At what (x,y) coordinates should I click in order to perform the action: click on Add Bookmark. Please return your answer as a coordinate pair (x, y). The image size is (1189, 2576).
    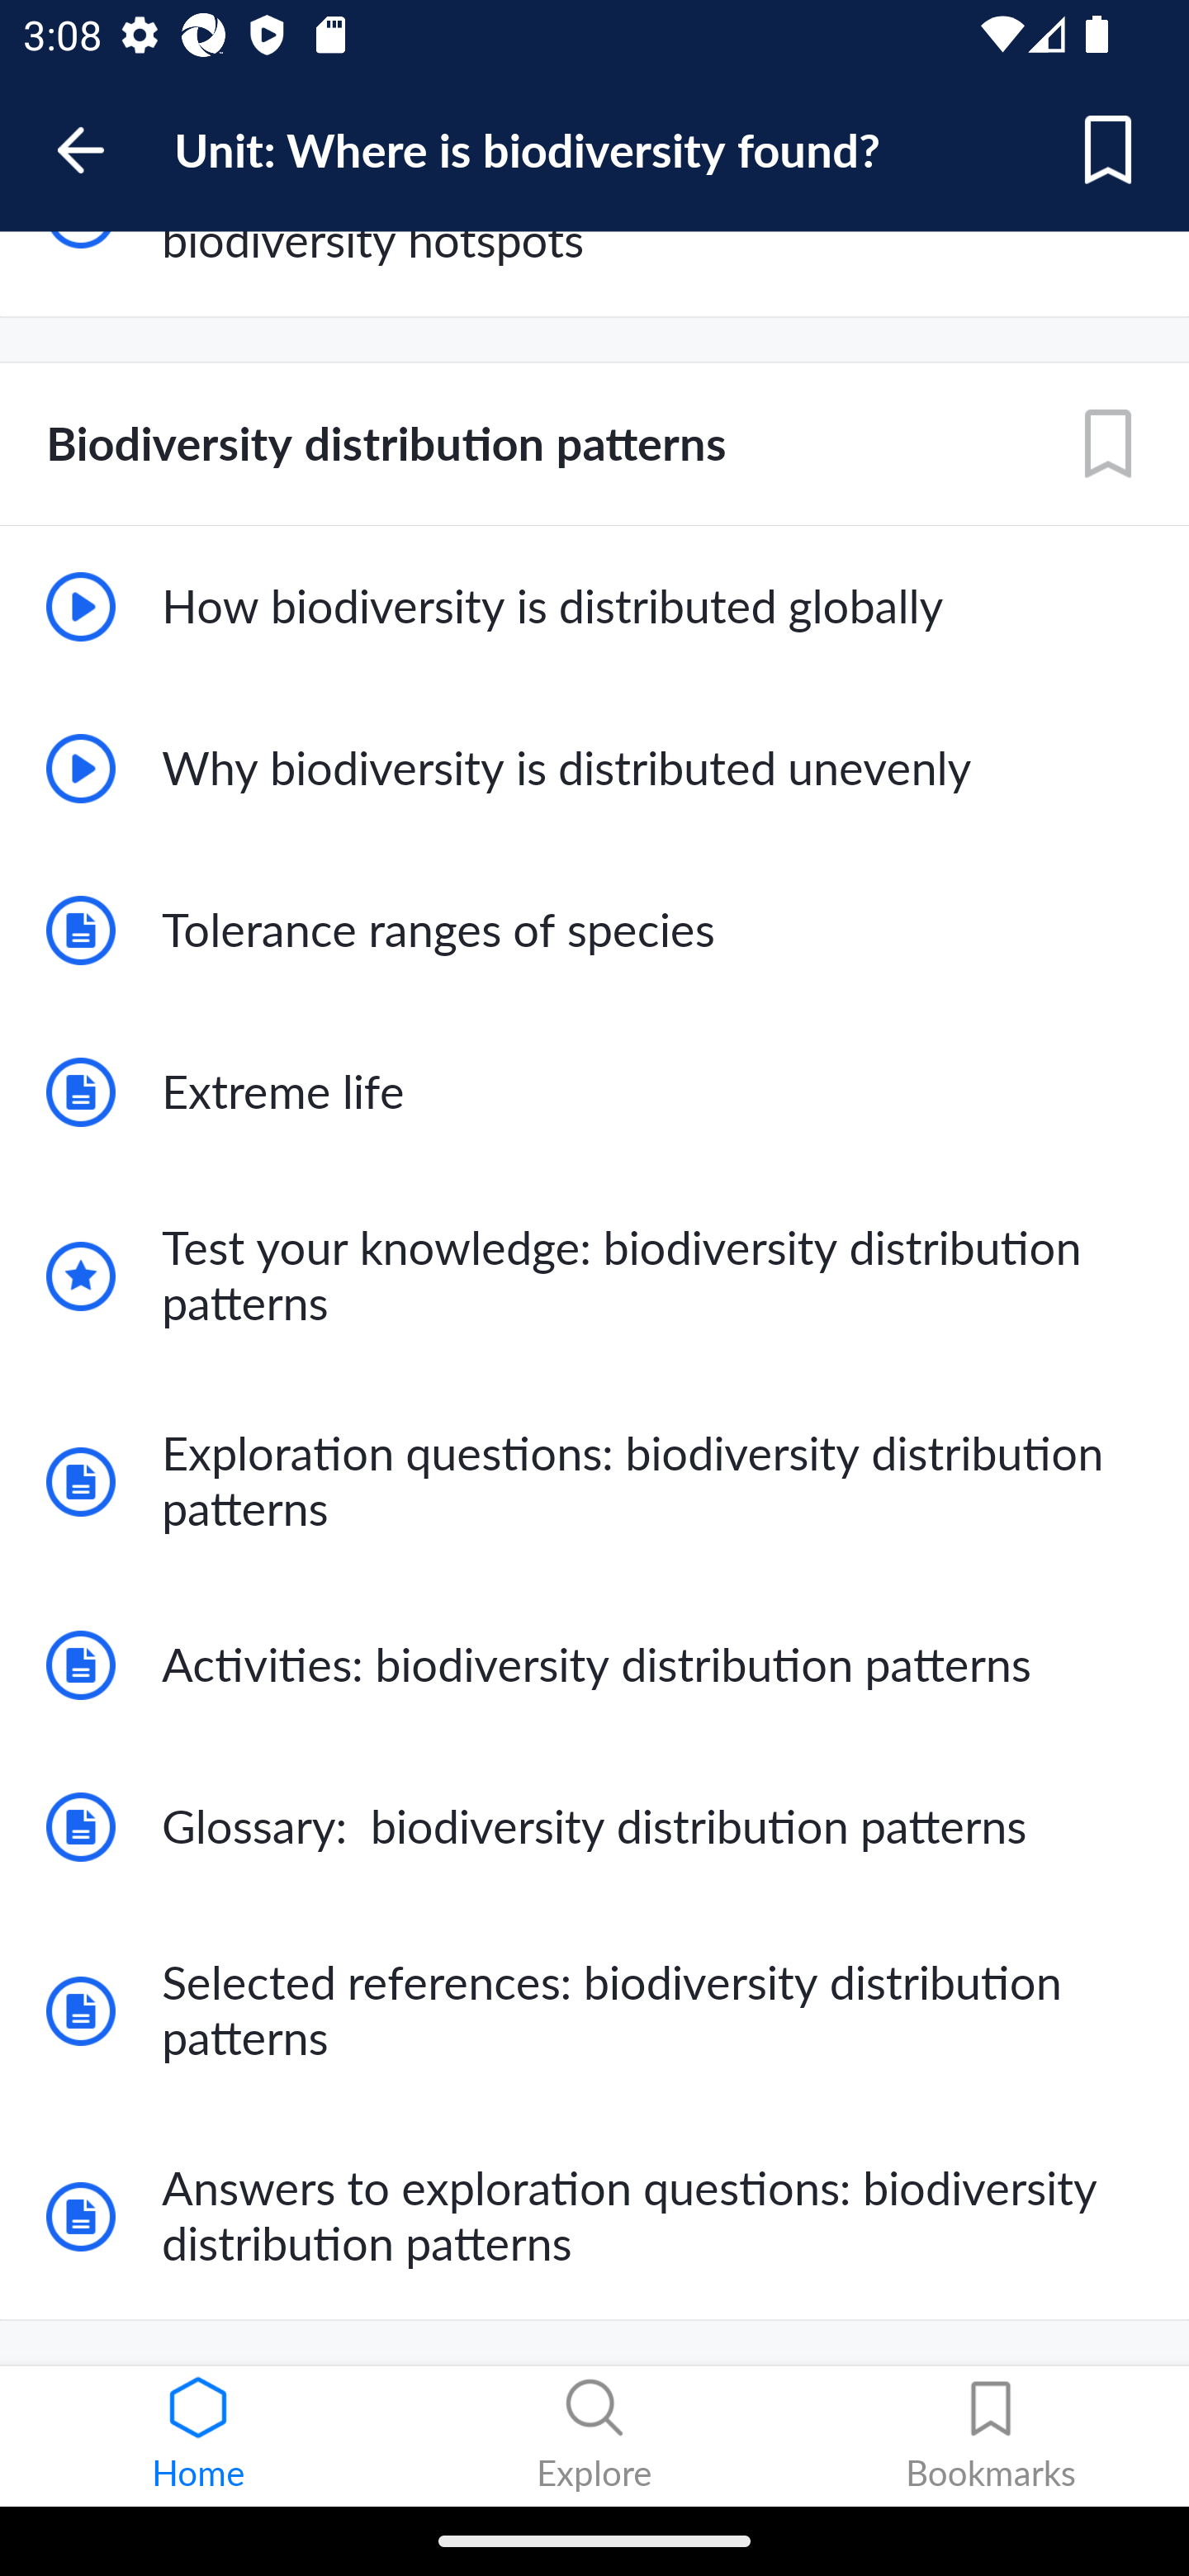
    Looking at the image, I should click on (1108, 444).